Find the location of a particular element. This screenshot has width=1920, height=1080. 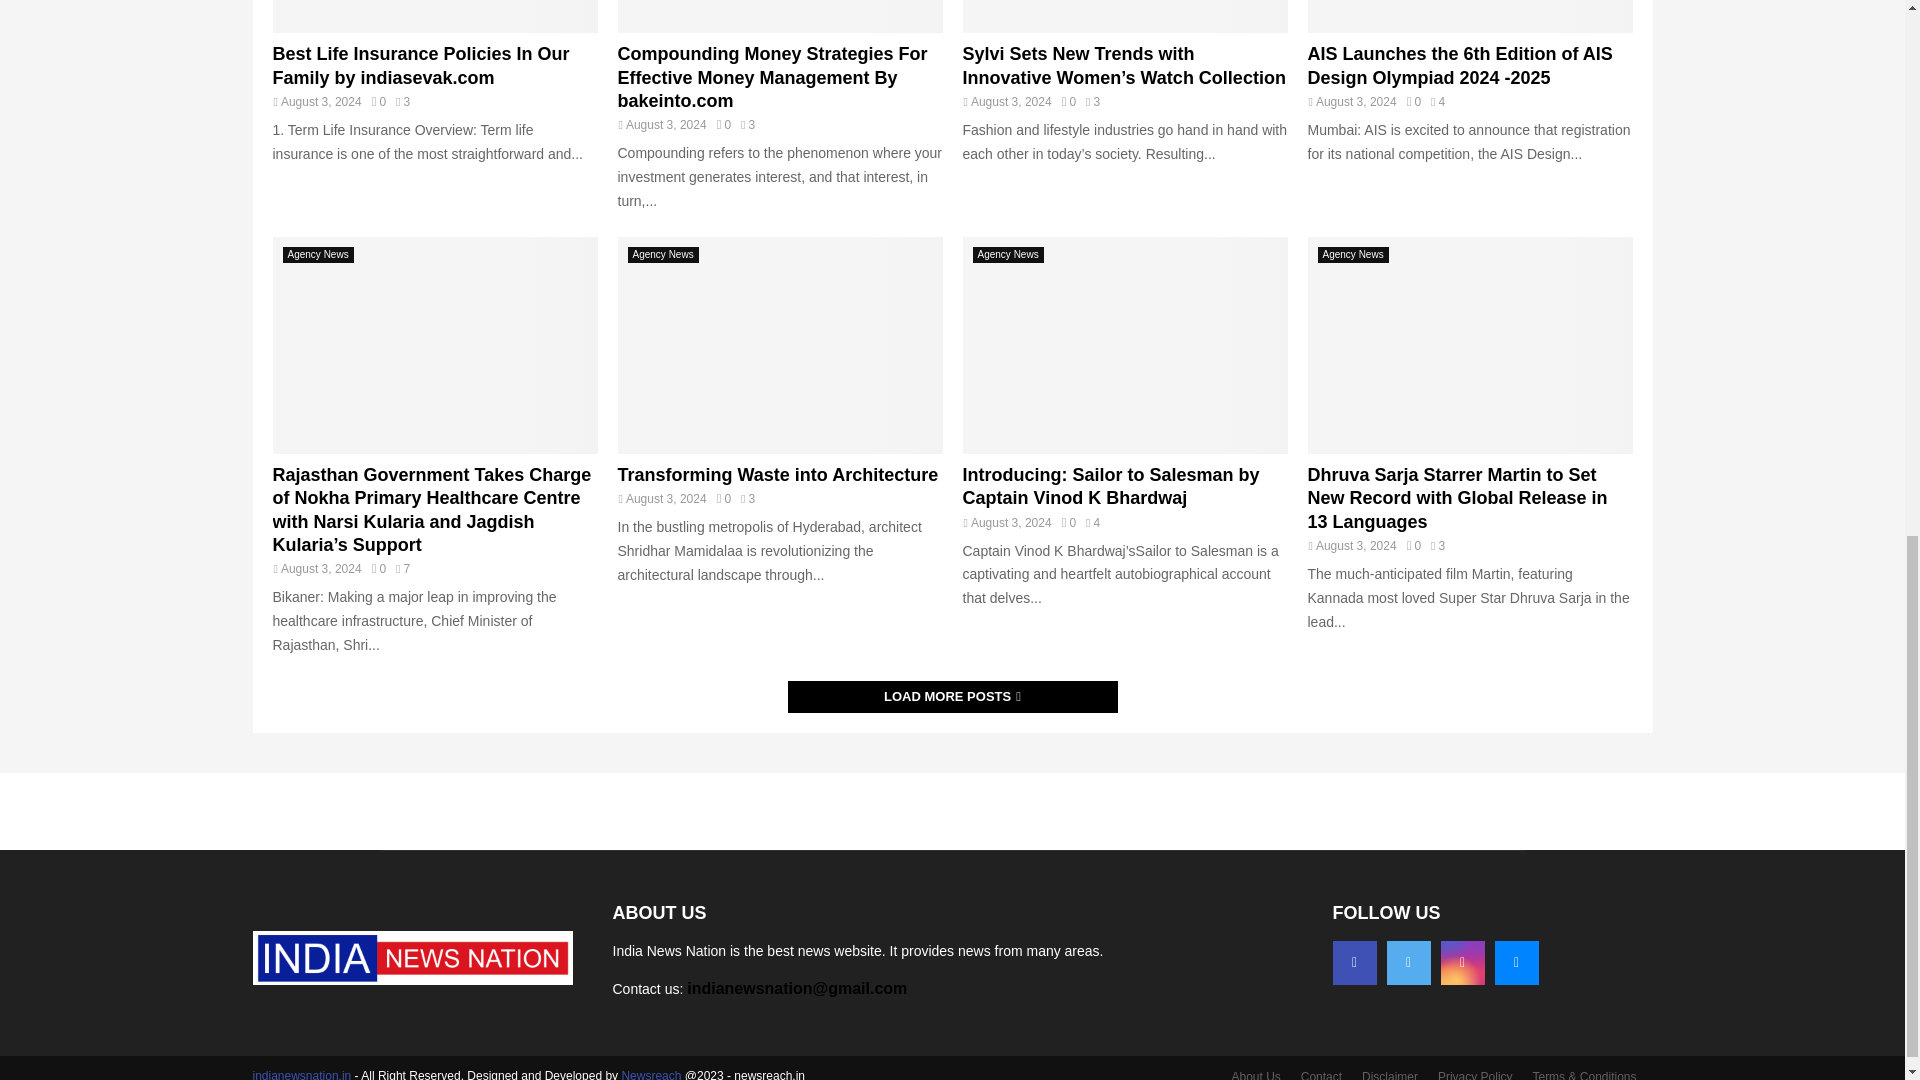

Best Life Insurance Policies In Our Family by indiasevak.com is located at coordinates (420, 66).